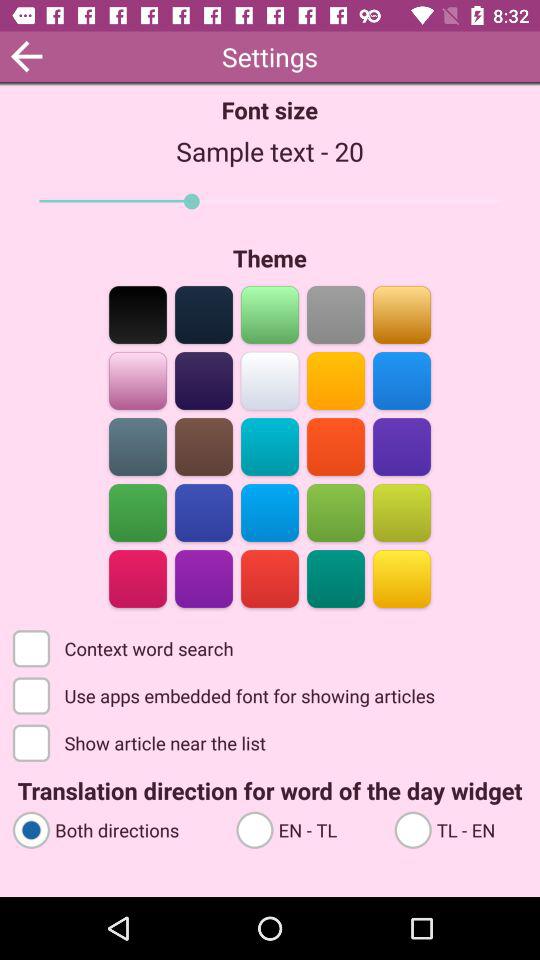 The height and width of the screenshot is (960, 540). I want to click on sets background color, so click(336, 446).